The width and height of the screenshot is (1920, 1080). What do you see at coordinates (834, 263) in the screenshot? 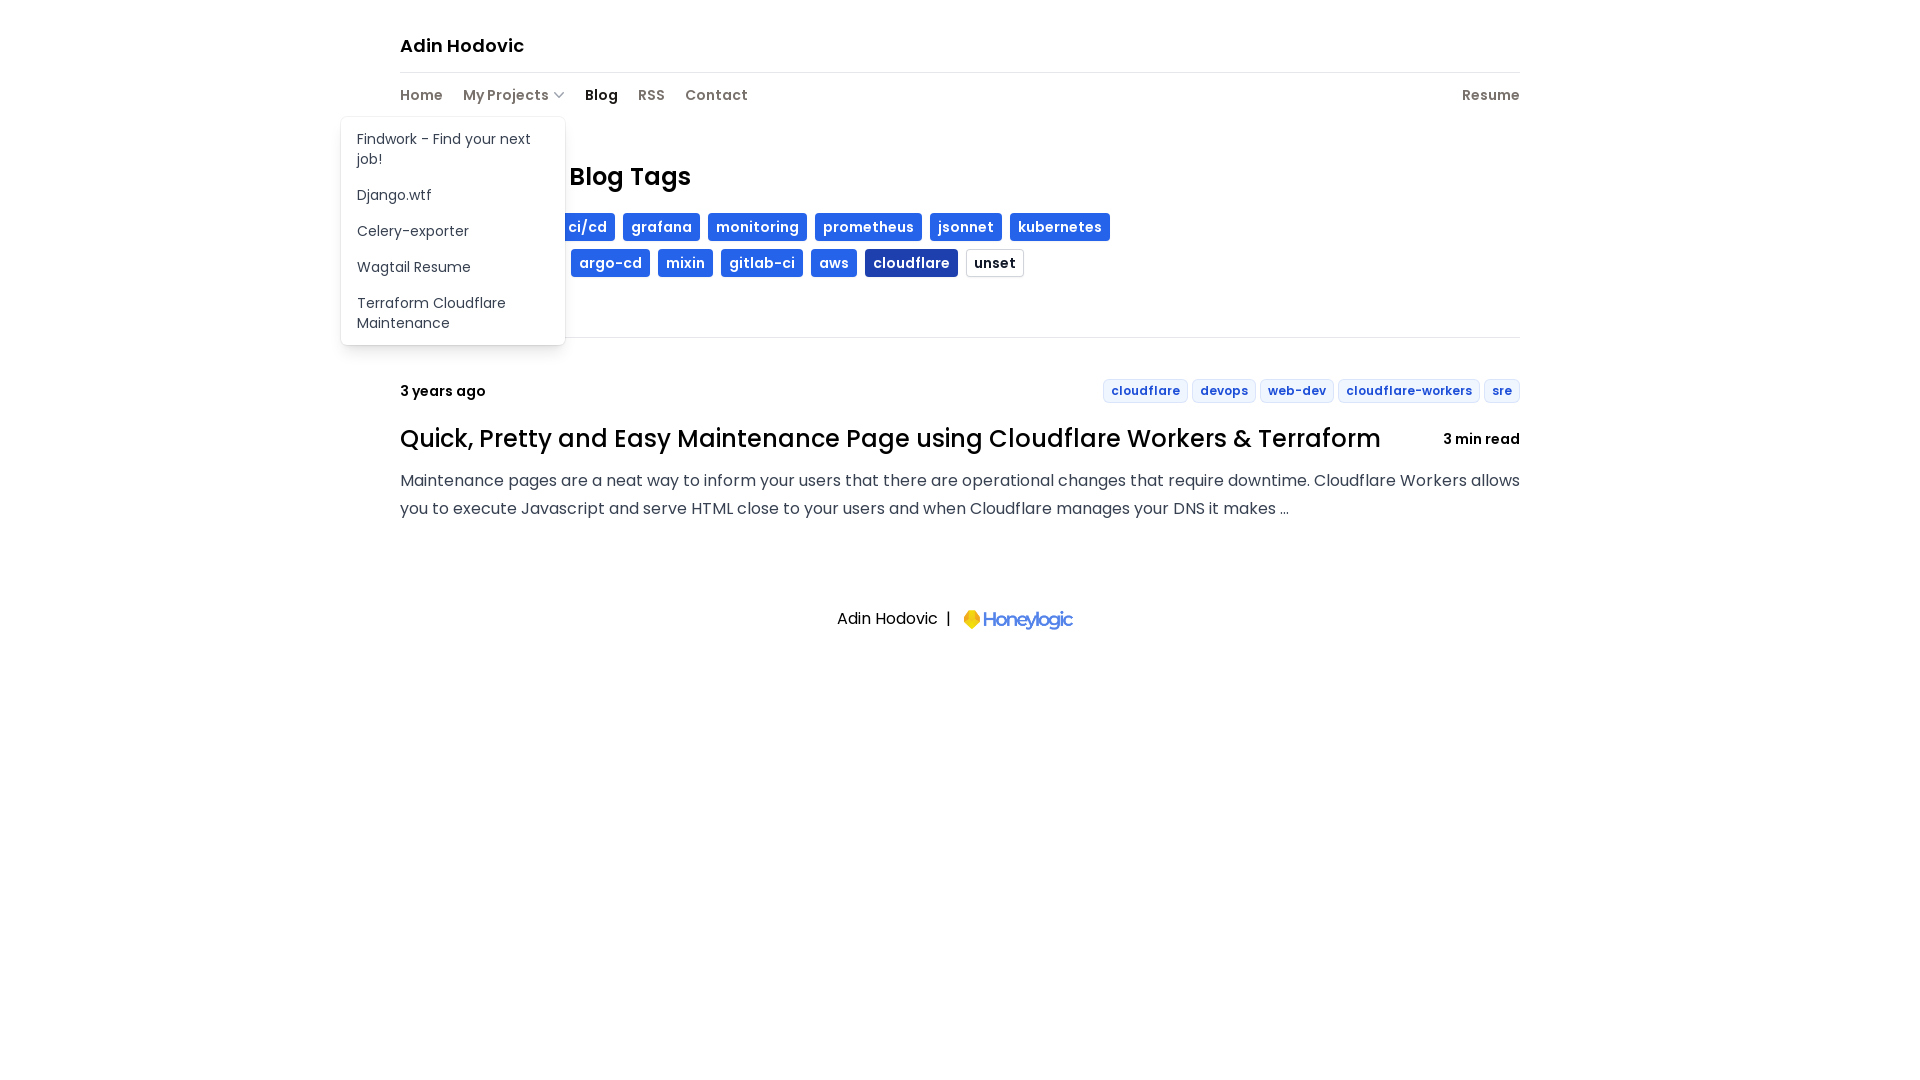
I see `aws` at bounding box center [834, 263].